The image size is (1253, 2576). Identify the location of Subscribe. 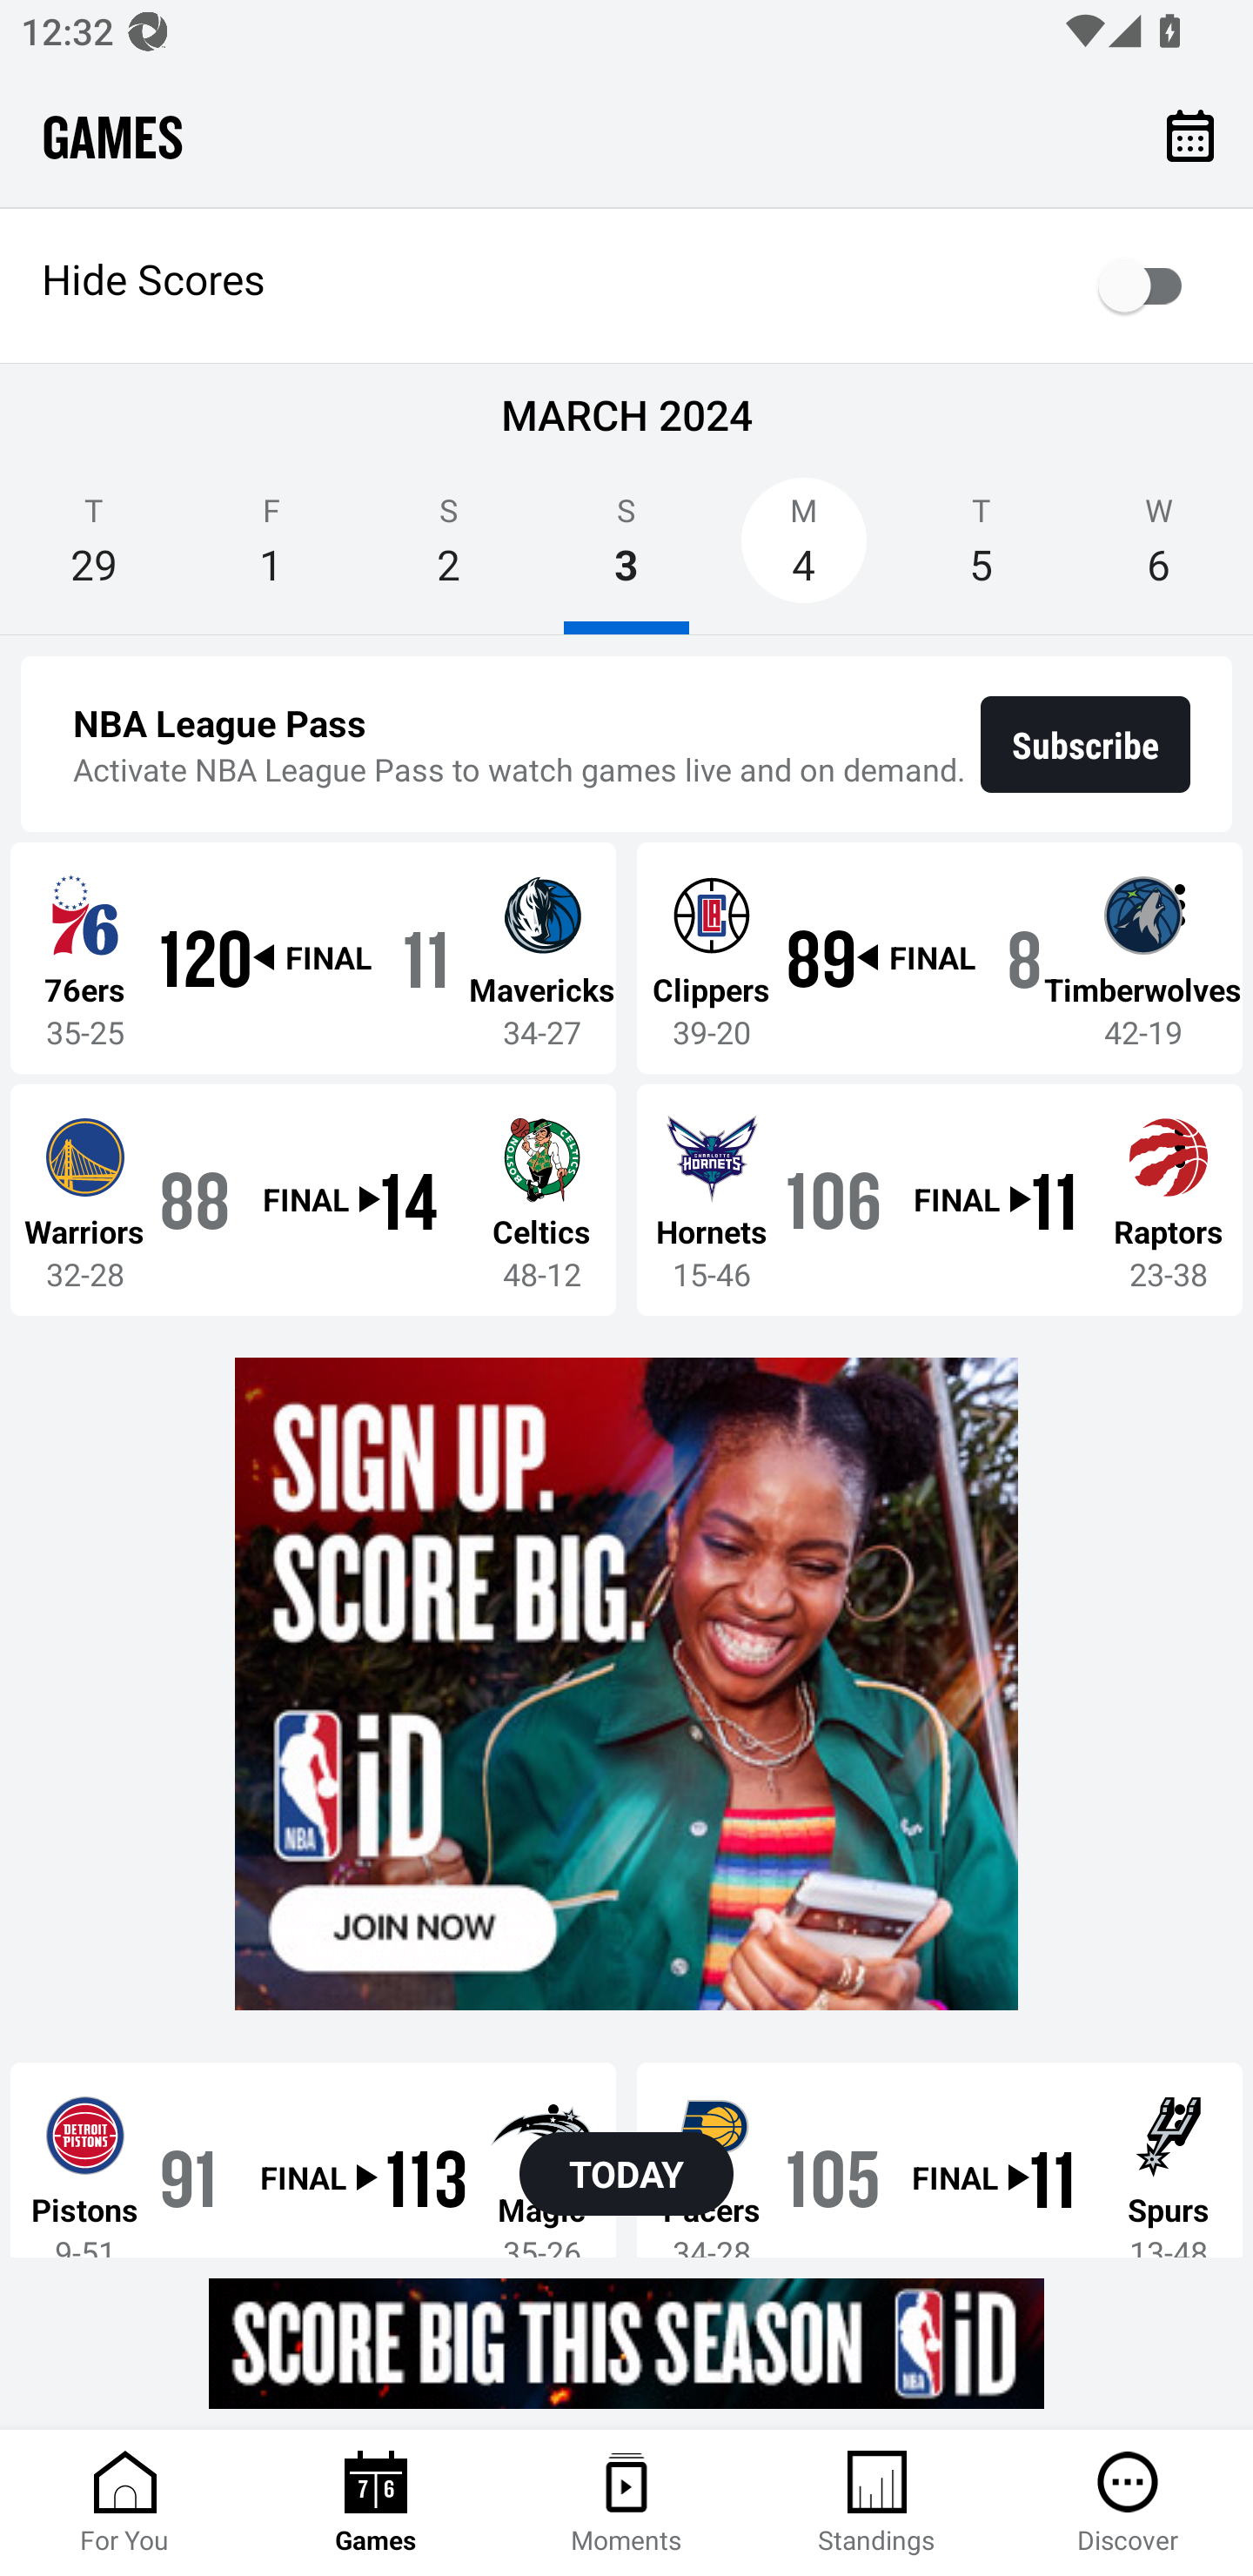
(1086, 744).